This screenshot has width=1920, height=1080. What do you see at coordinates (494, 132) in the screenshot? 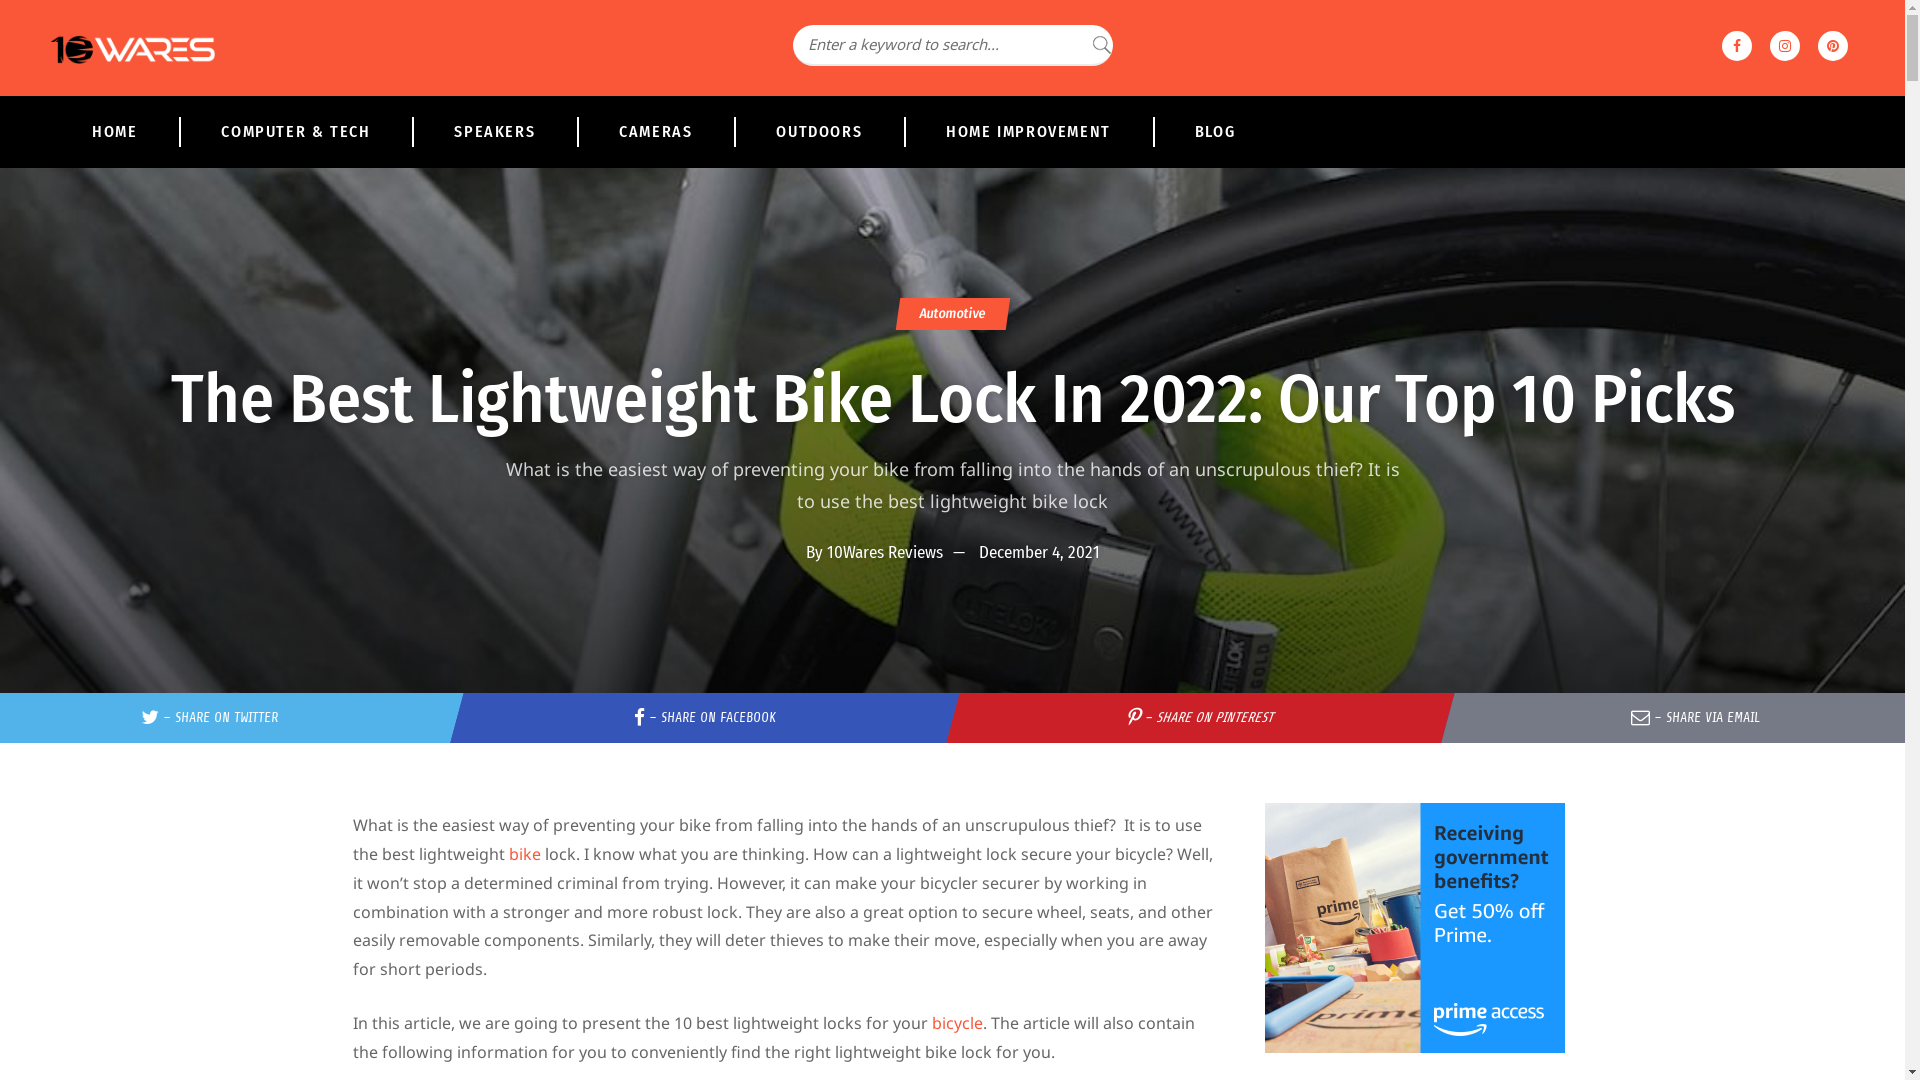
I see `SPEAKERS` at bounding box center [494, 132].